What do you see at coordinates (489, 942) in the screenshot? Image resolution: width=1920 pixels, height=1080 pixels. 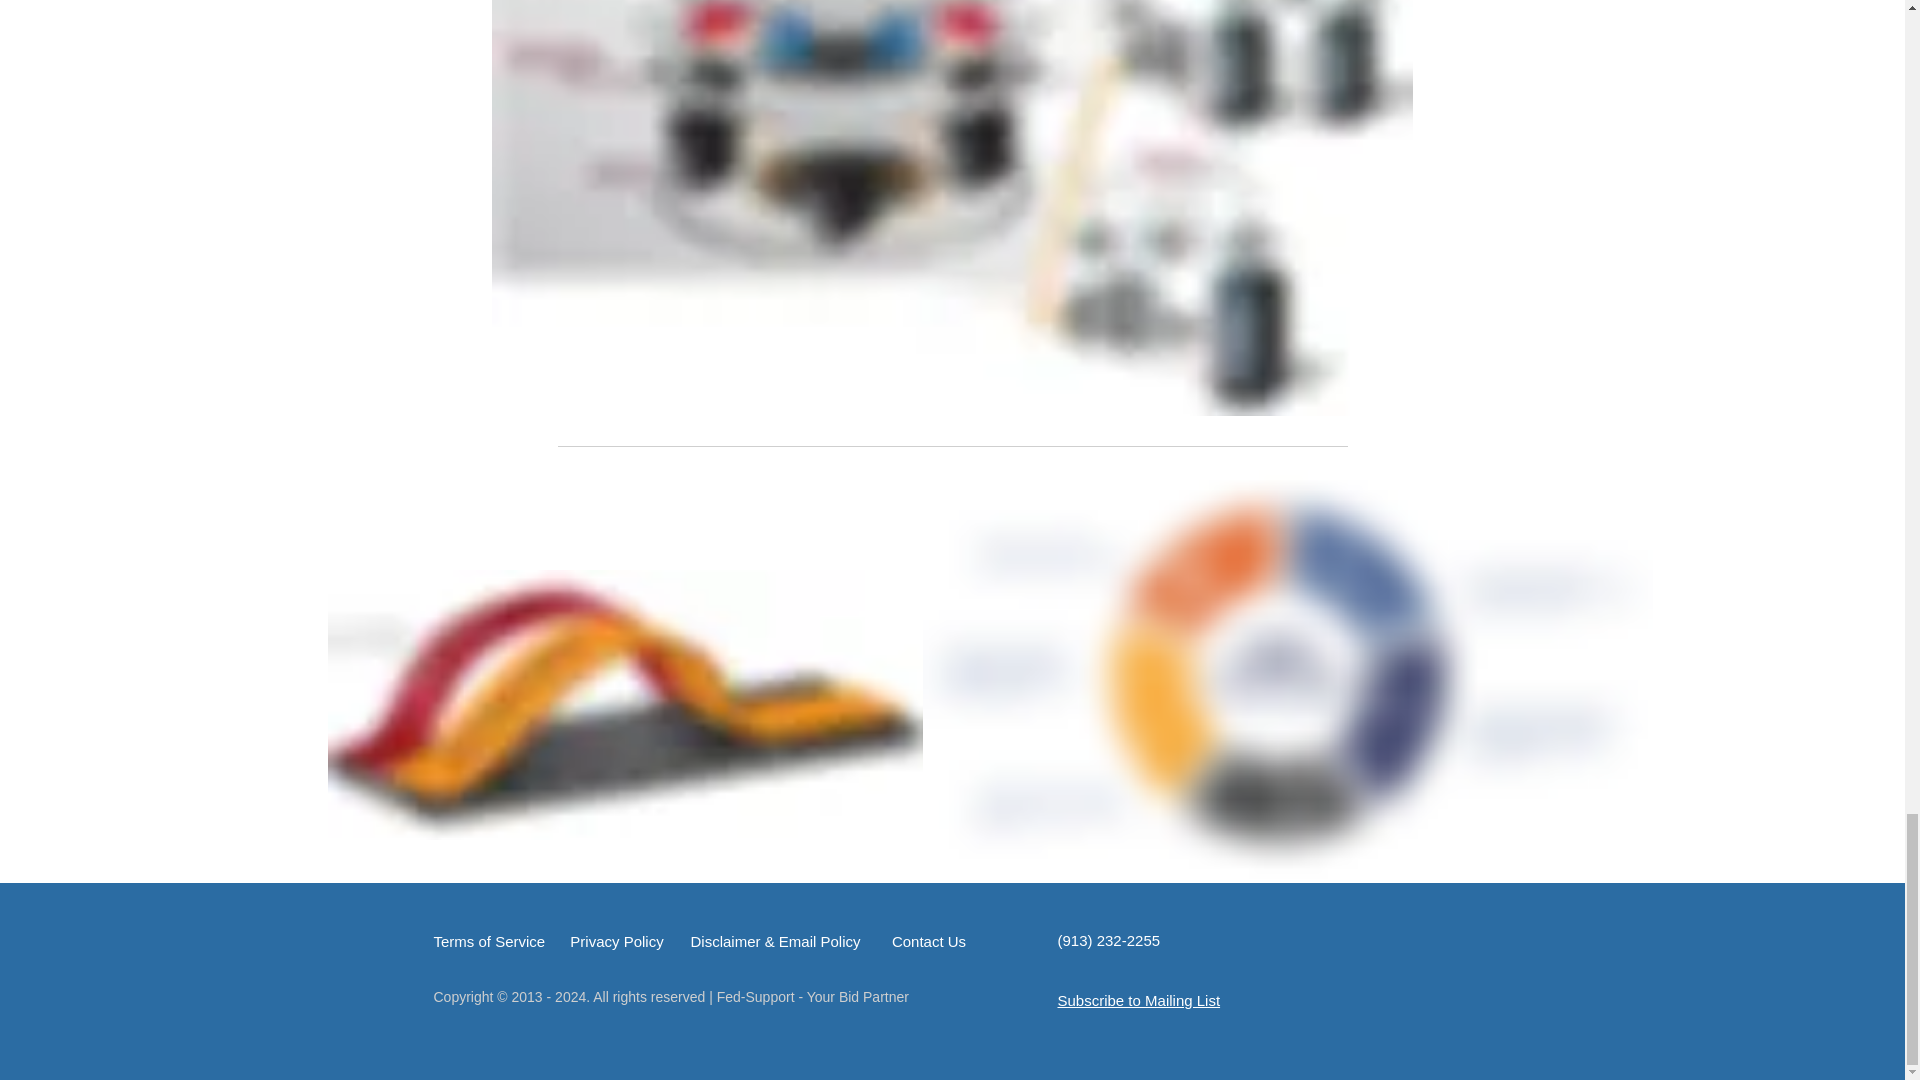 I see `Terms of Service` at bounding box center [489, 942].